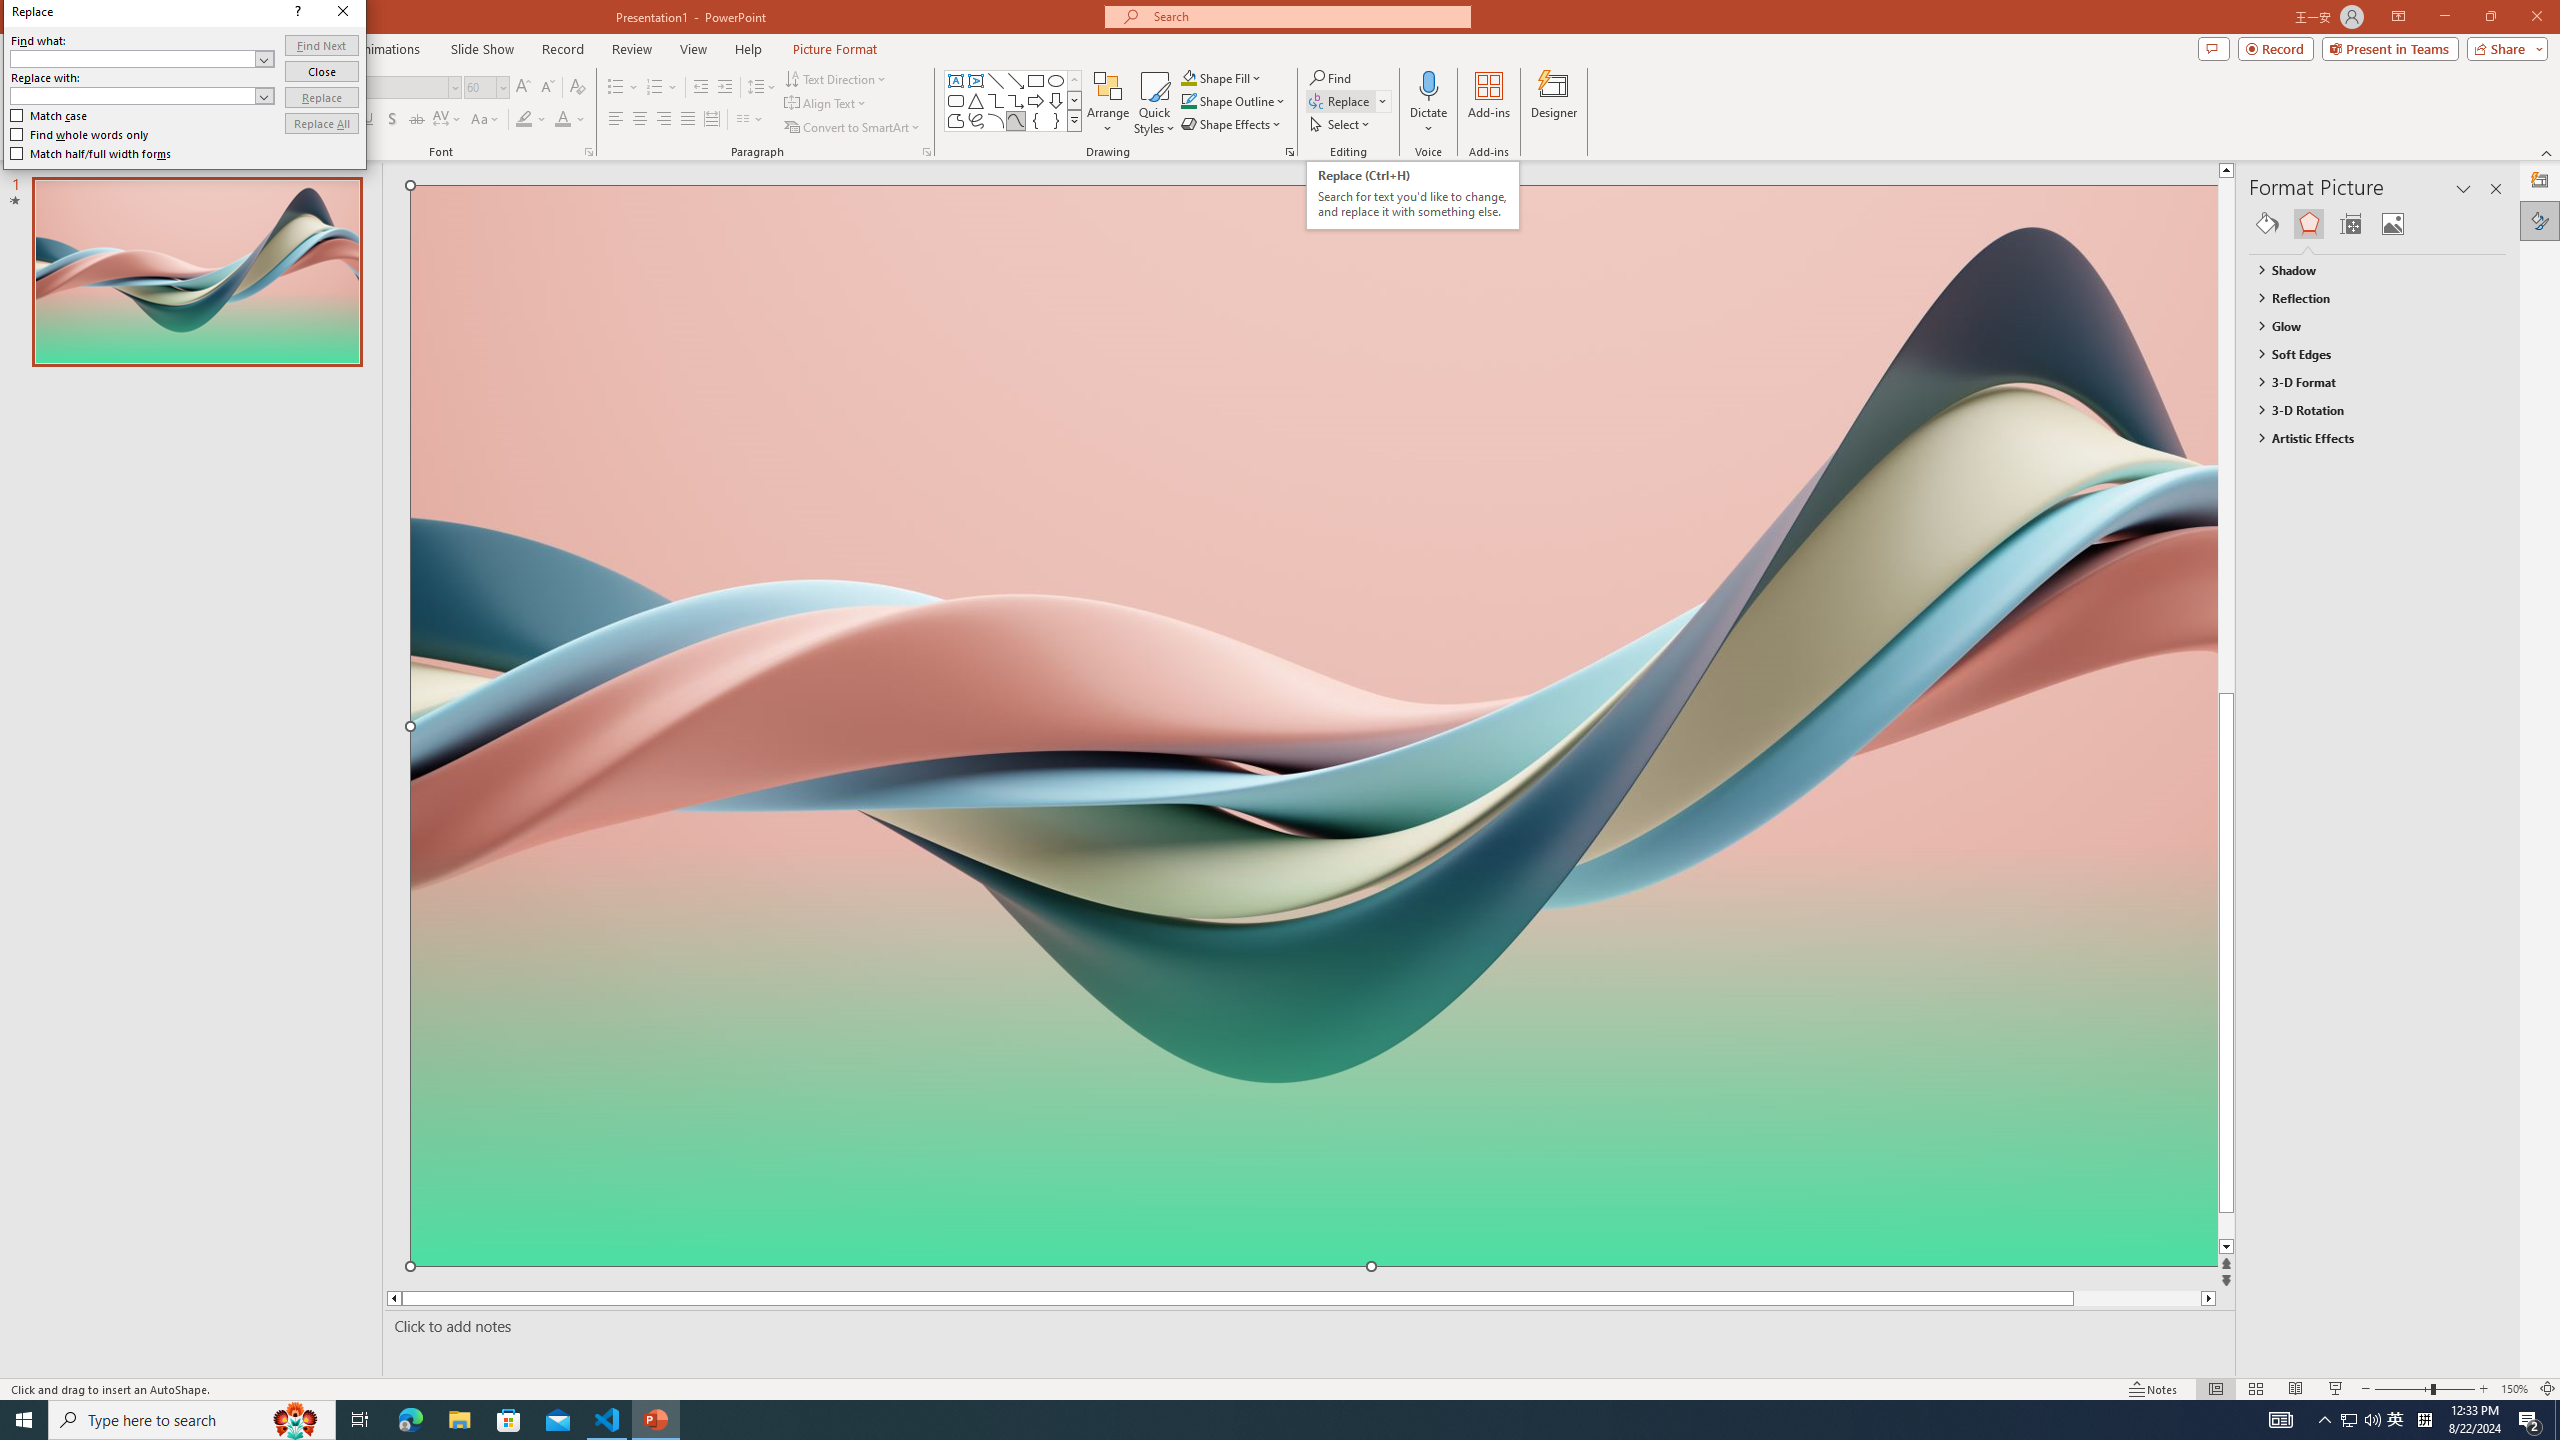  I want to click on Microsoft Edge, so click(410, 1420).